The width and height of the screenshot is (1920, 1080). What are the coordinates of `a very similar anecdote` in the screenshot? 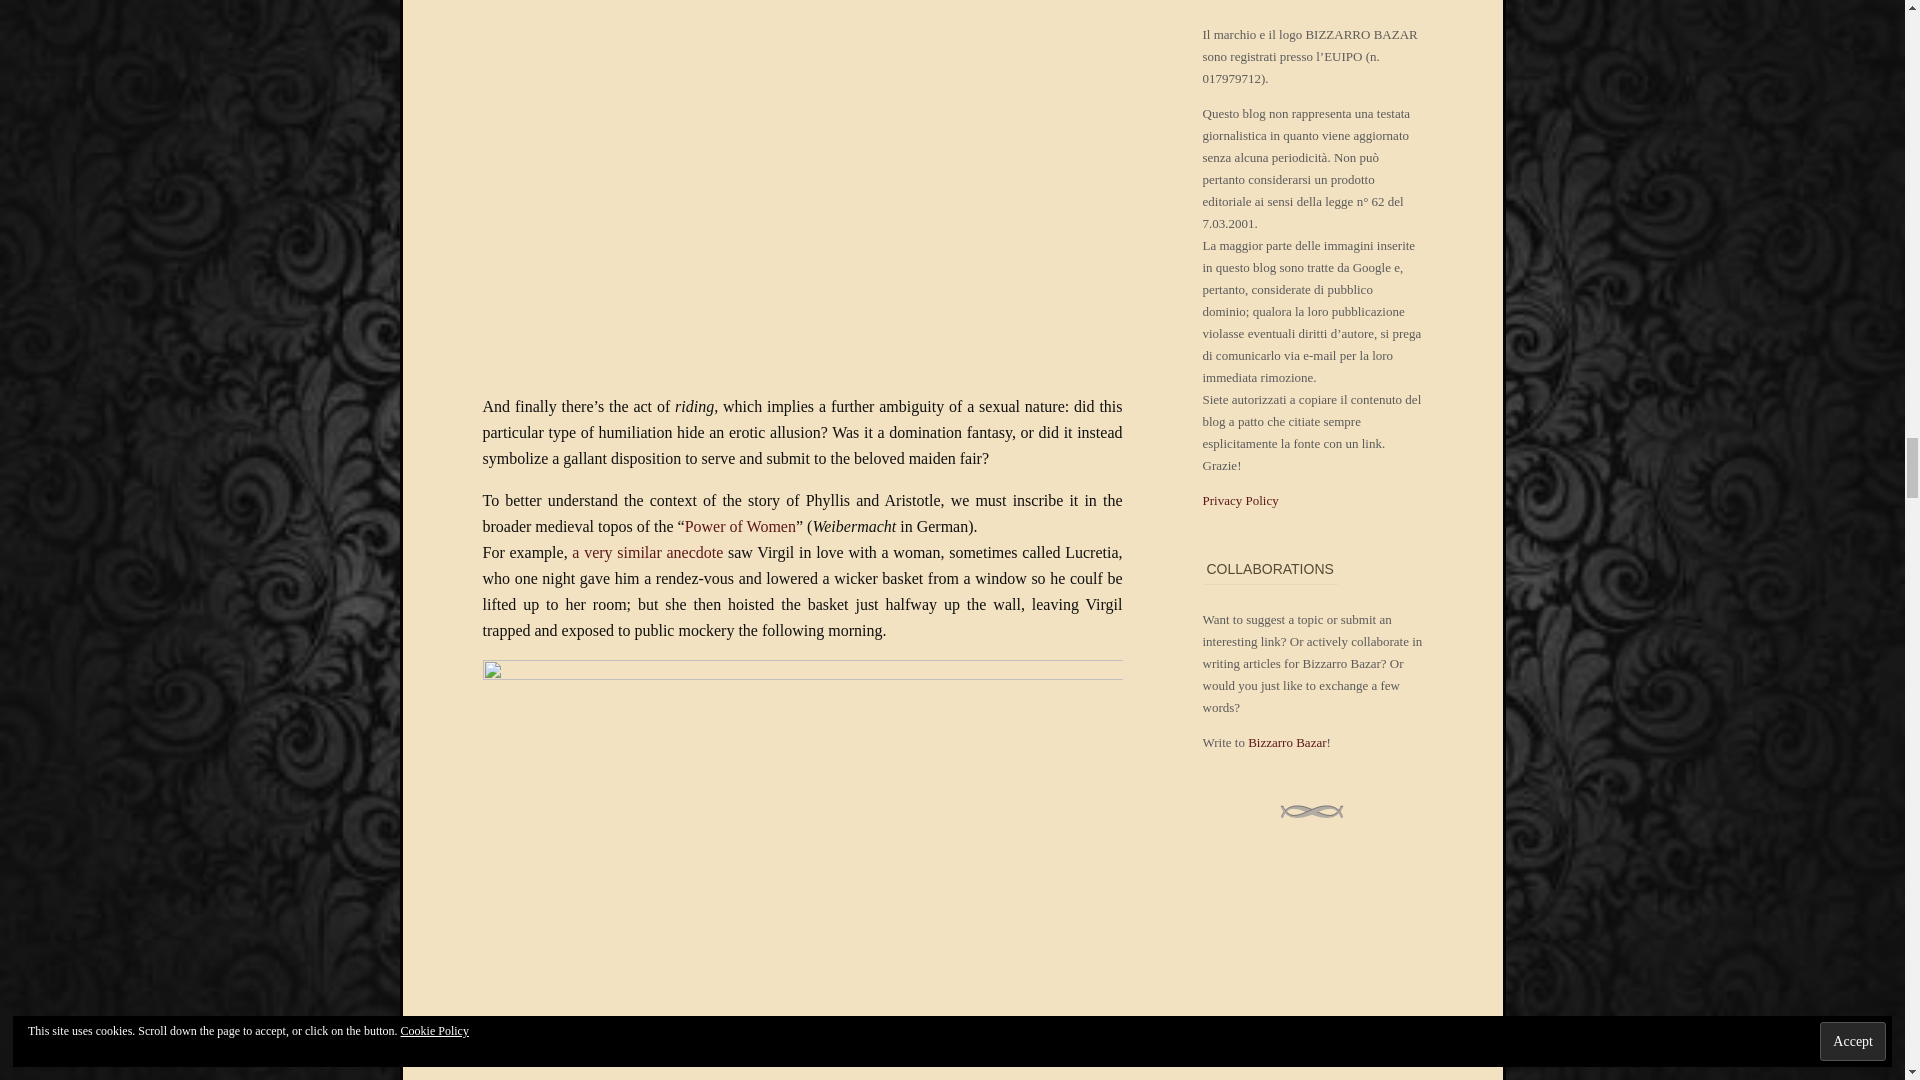 It's located at (646, 552).